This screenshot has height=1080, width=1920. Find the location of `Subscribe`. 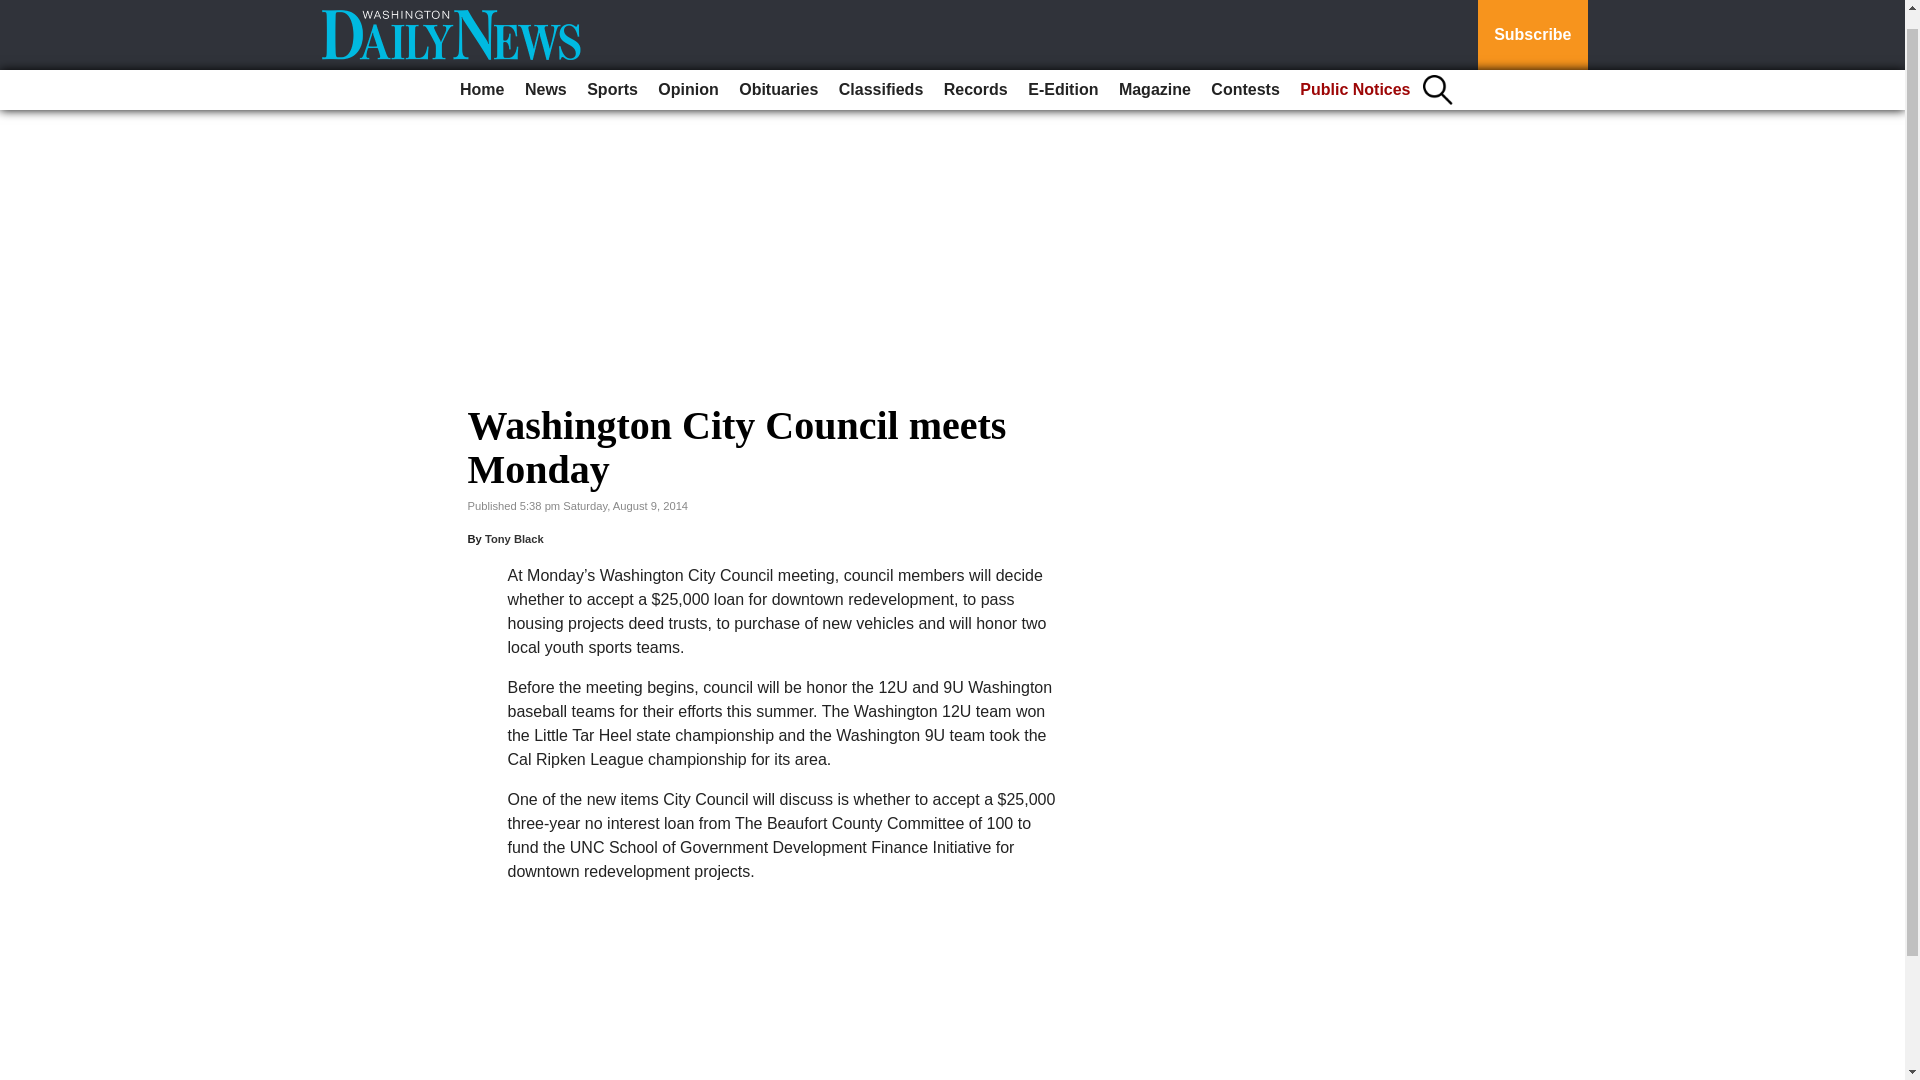

Subscribe is located at coordinates (1532, 26).